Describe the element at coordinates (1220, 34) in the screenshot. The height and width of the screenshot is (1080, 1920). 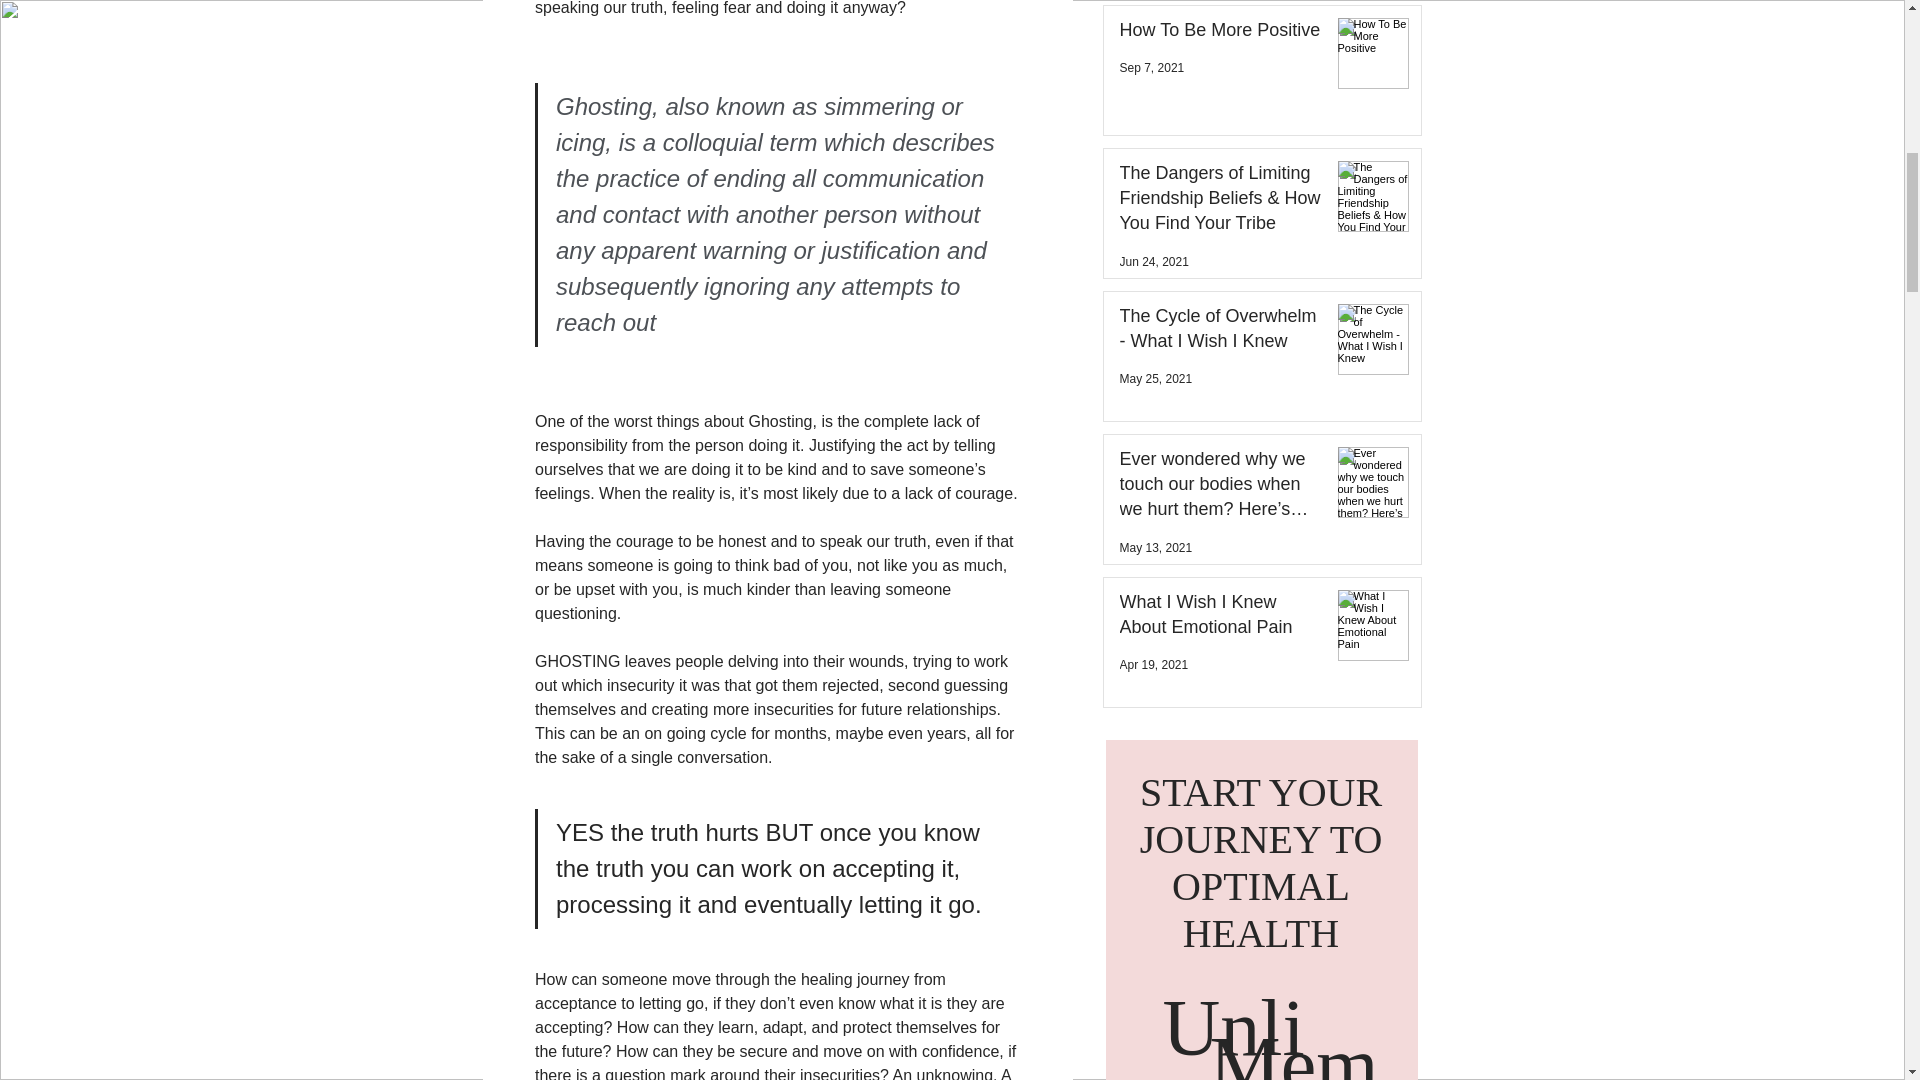
I see `How To Be More Positive` at that location.